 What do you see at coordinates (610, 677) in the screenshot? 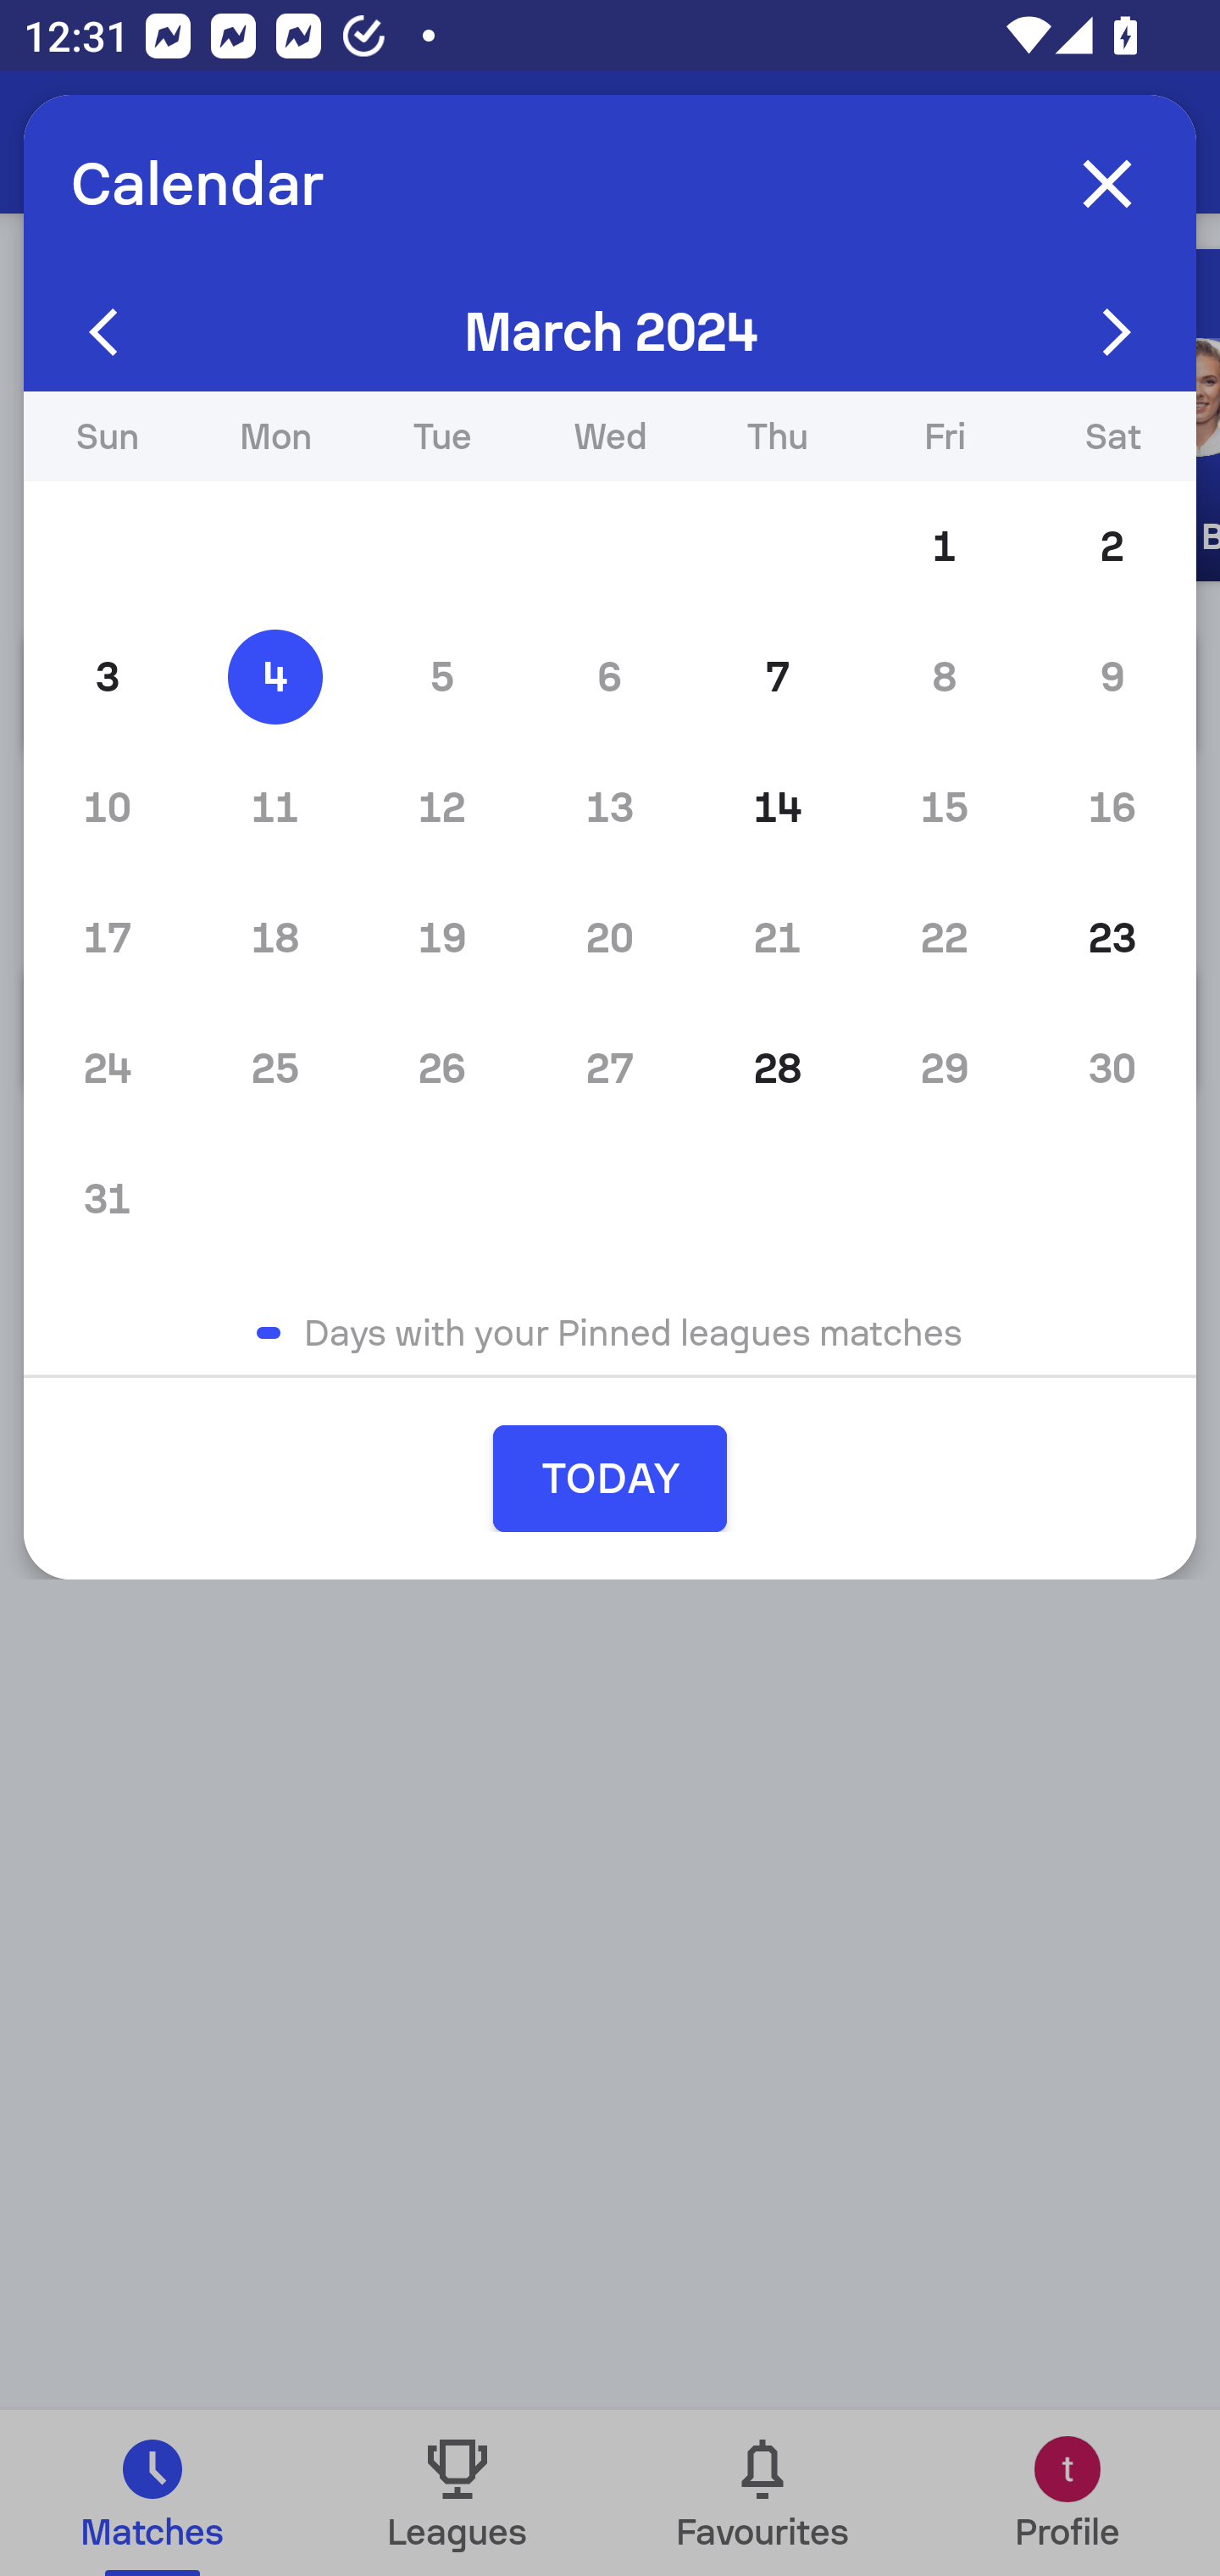
I see `6` at bounding box center [610, 677].